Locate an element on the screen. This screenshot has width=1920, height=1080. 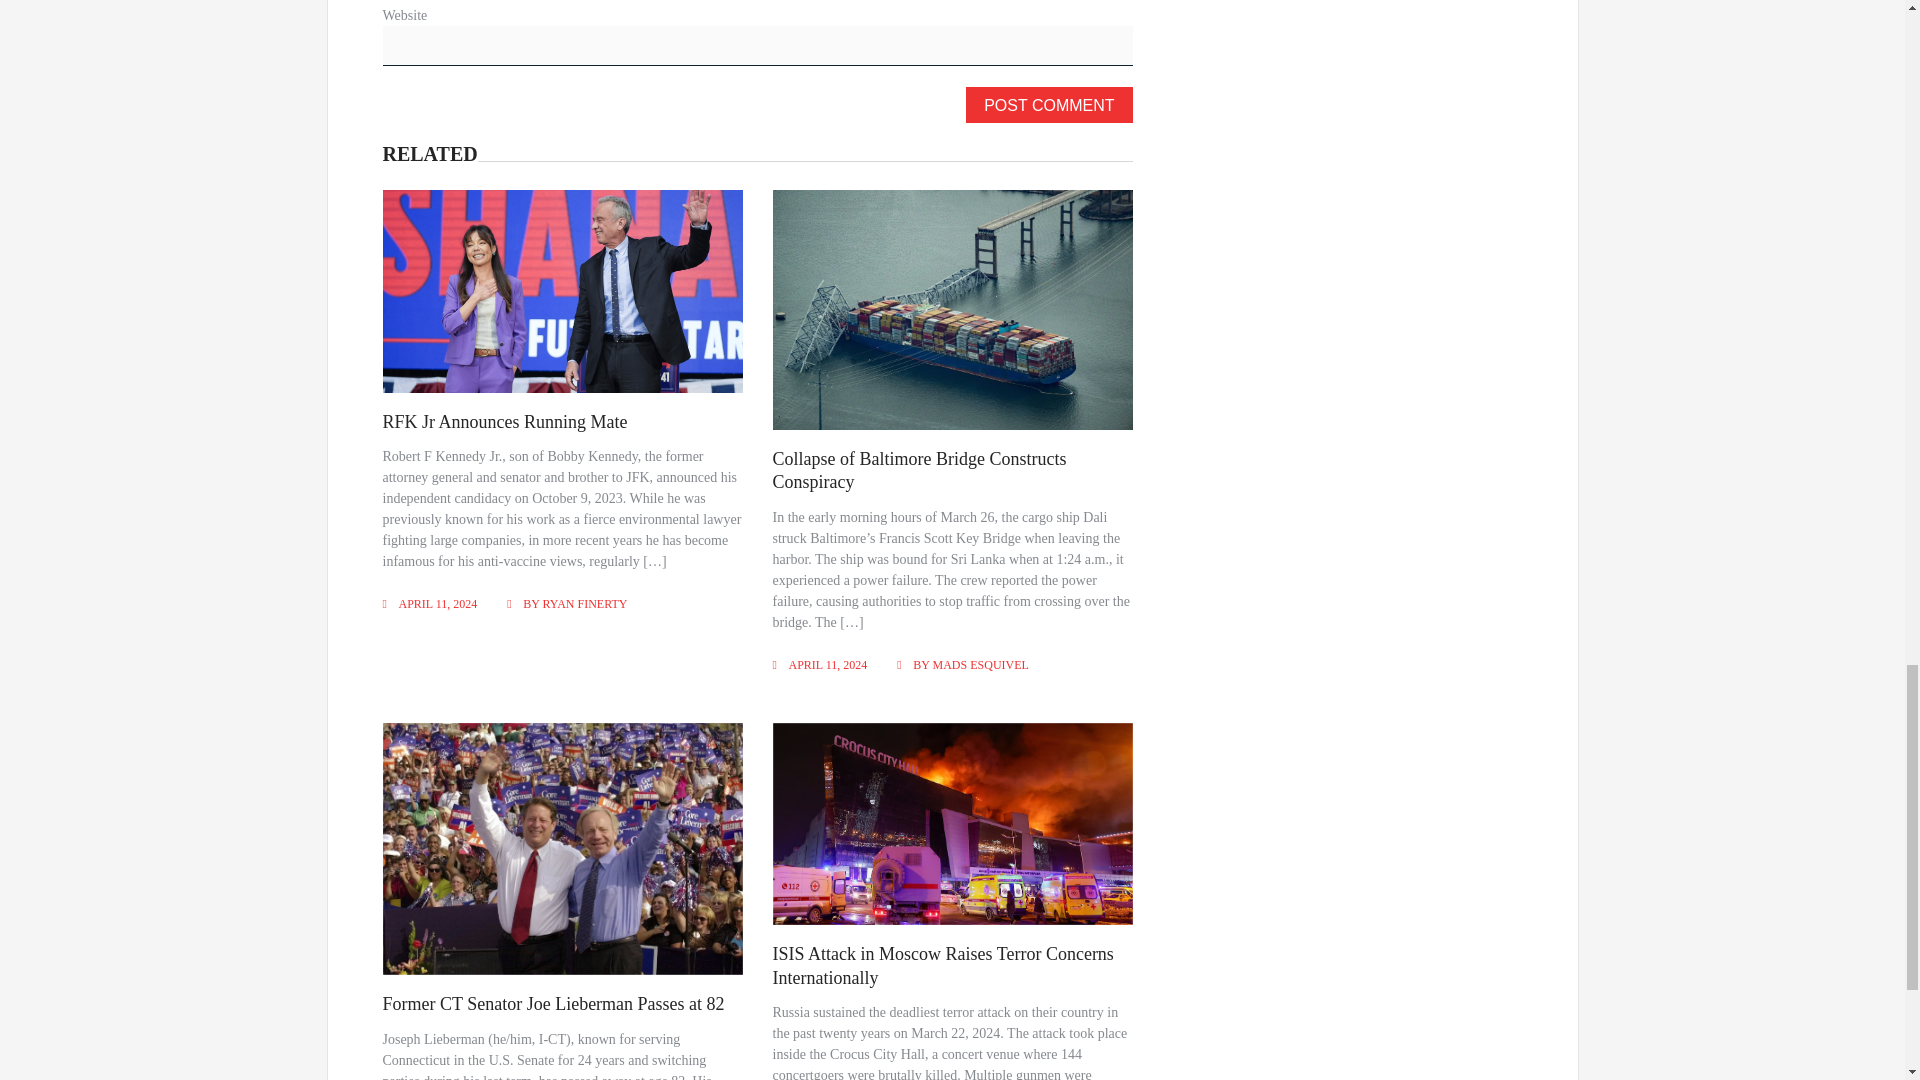
APRIL 11, 2024 is located at coordinates (828, 664).